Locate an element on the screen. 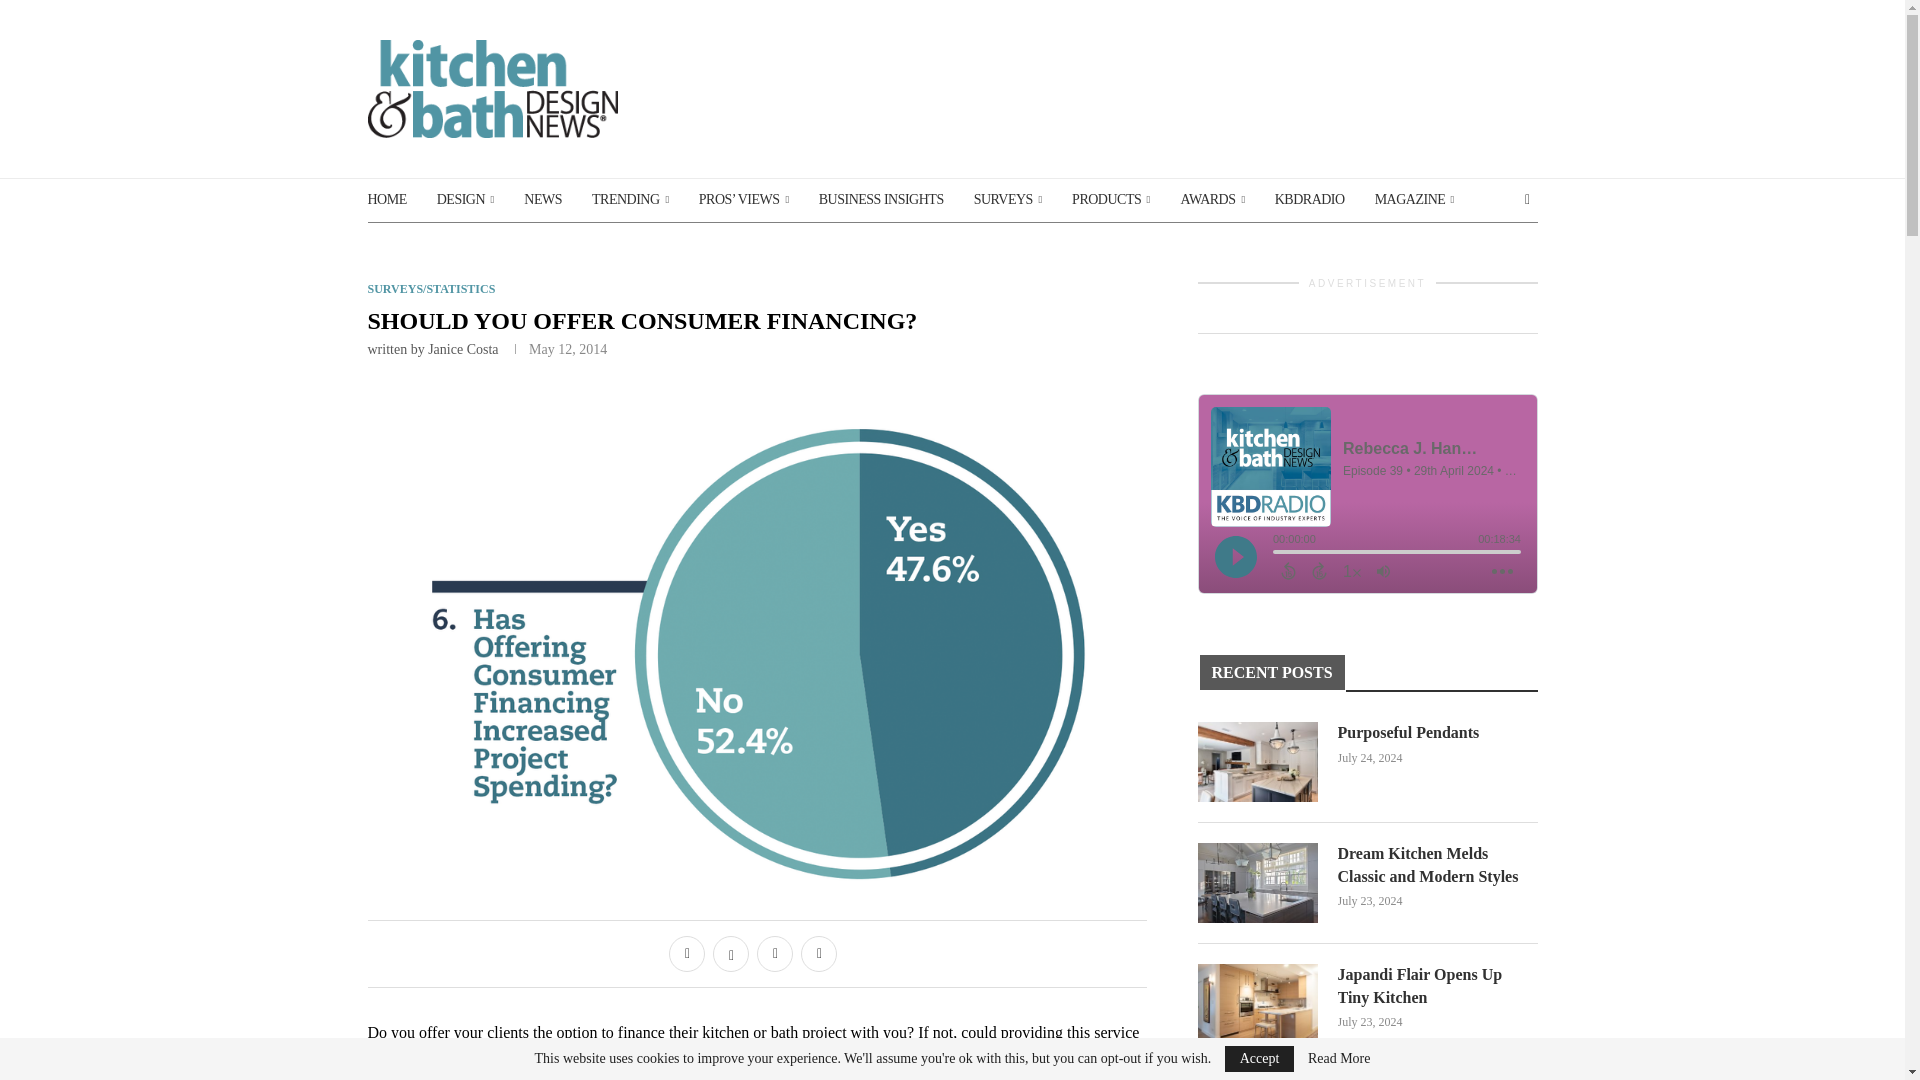  DESIGN is located at coordinates (466, 200).